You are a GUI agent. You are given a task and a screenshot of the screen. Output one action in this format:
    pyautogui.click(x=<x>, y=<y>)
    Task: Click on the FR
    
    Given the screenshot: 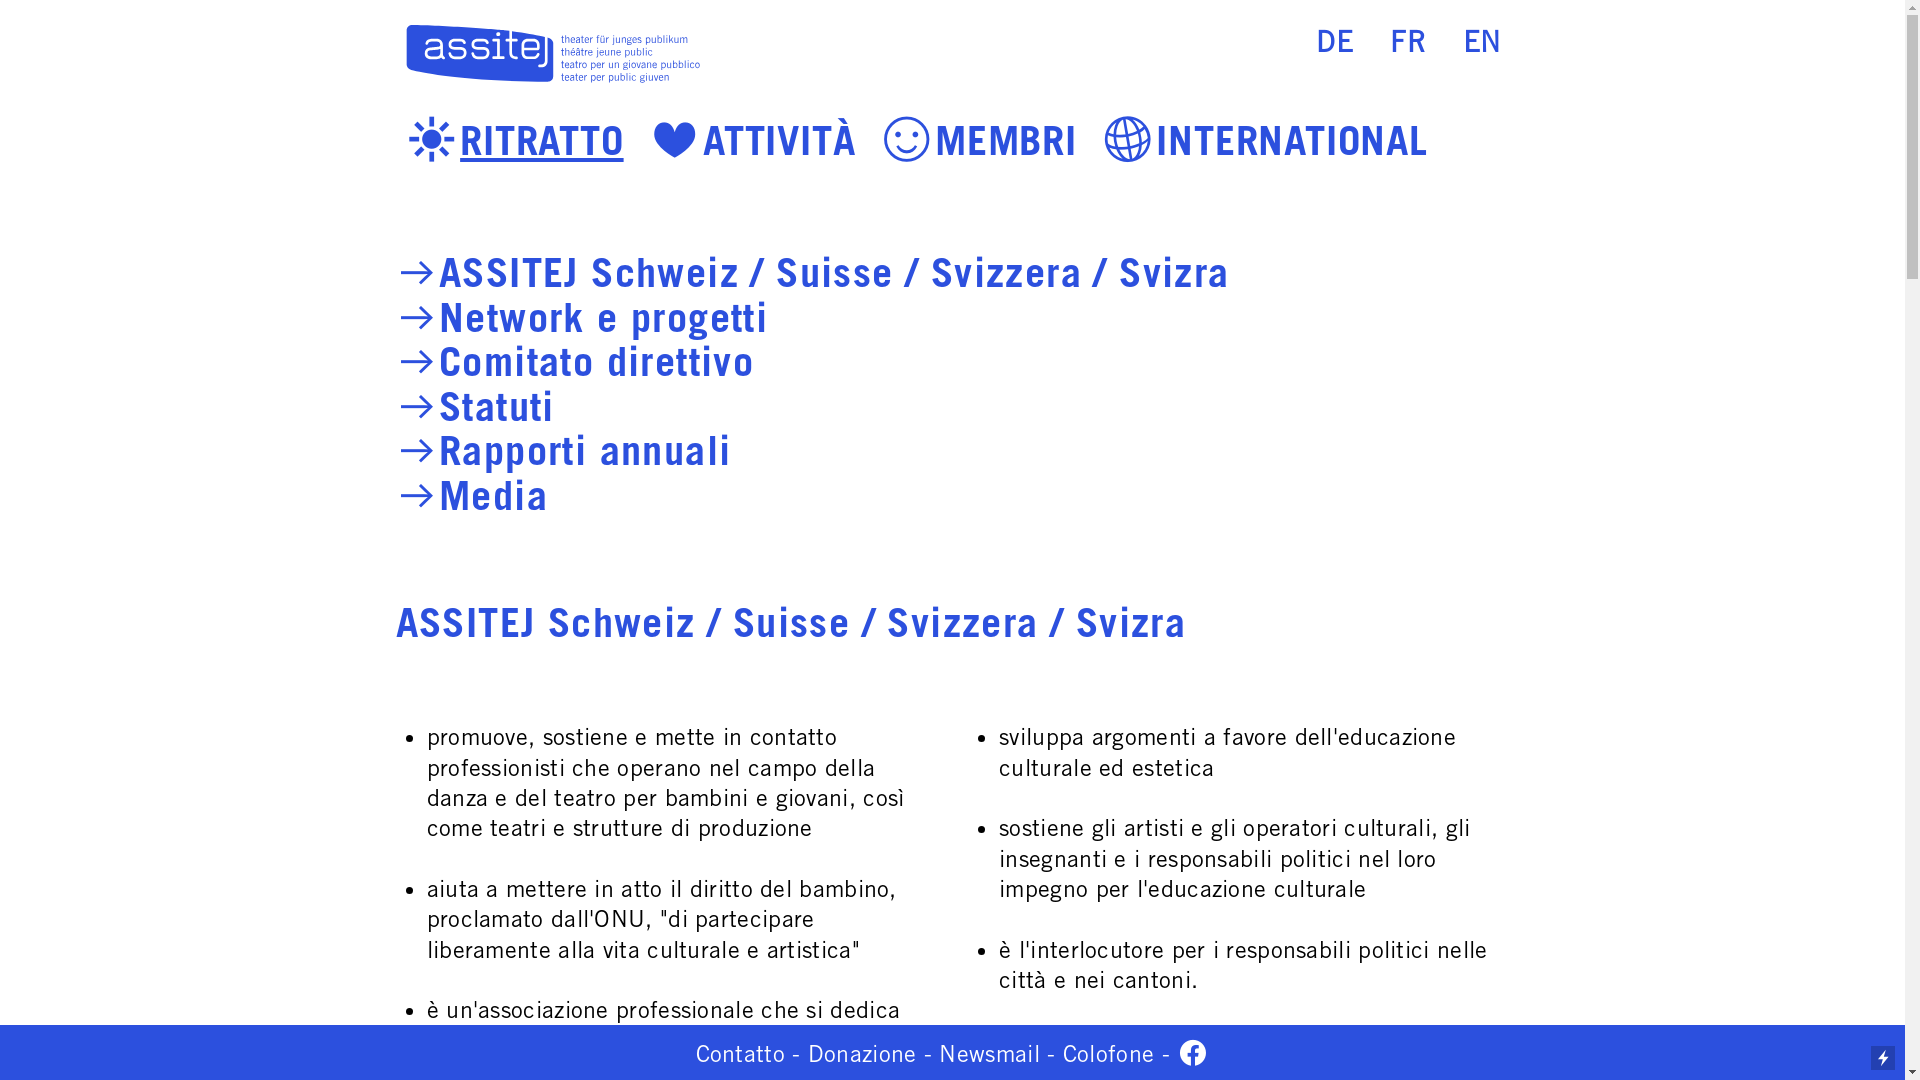 What is the action you would take?
    pyautogui.click(x=1408, y=43)
    